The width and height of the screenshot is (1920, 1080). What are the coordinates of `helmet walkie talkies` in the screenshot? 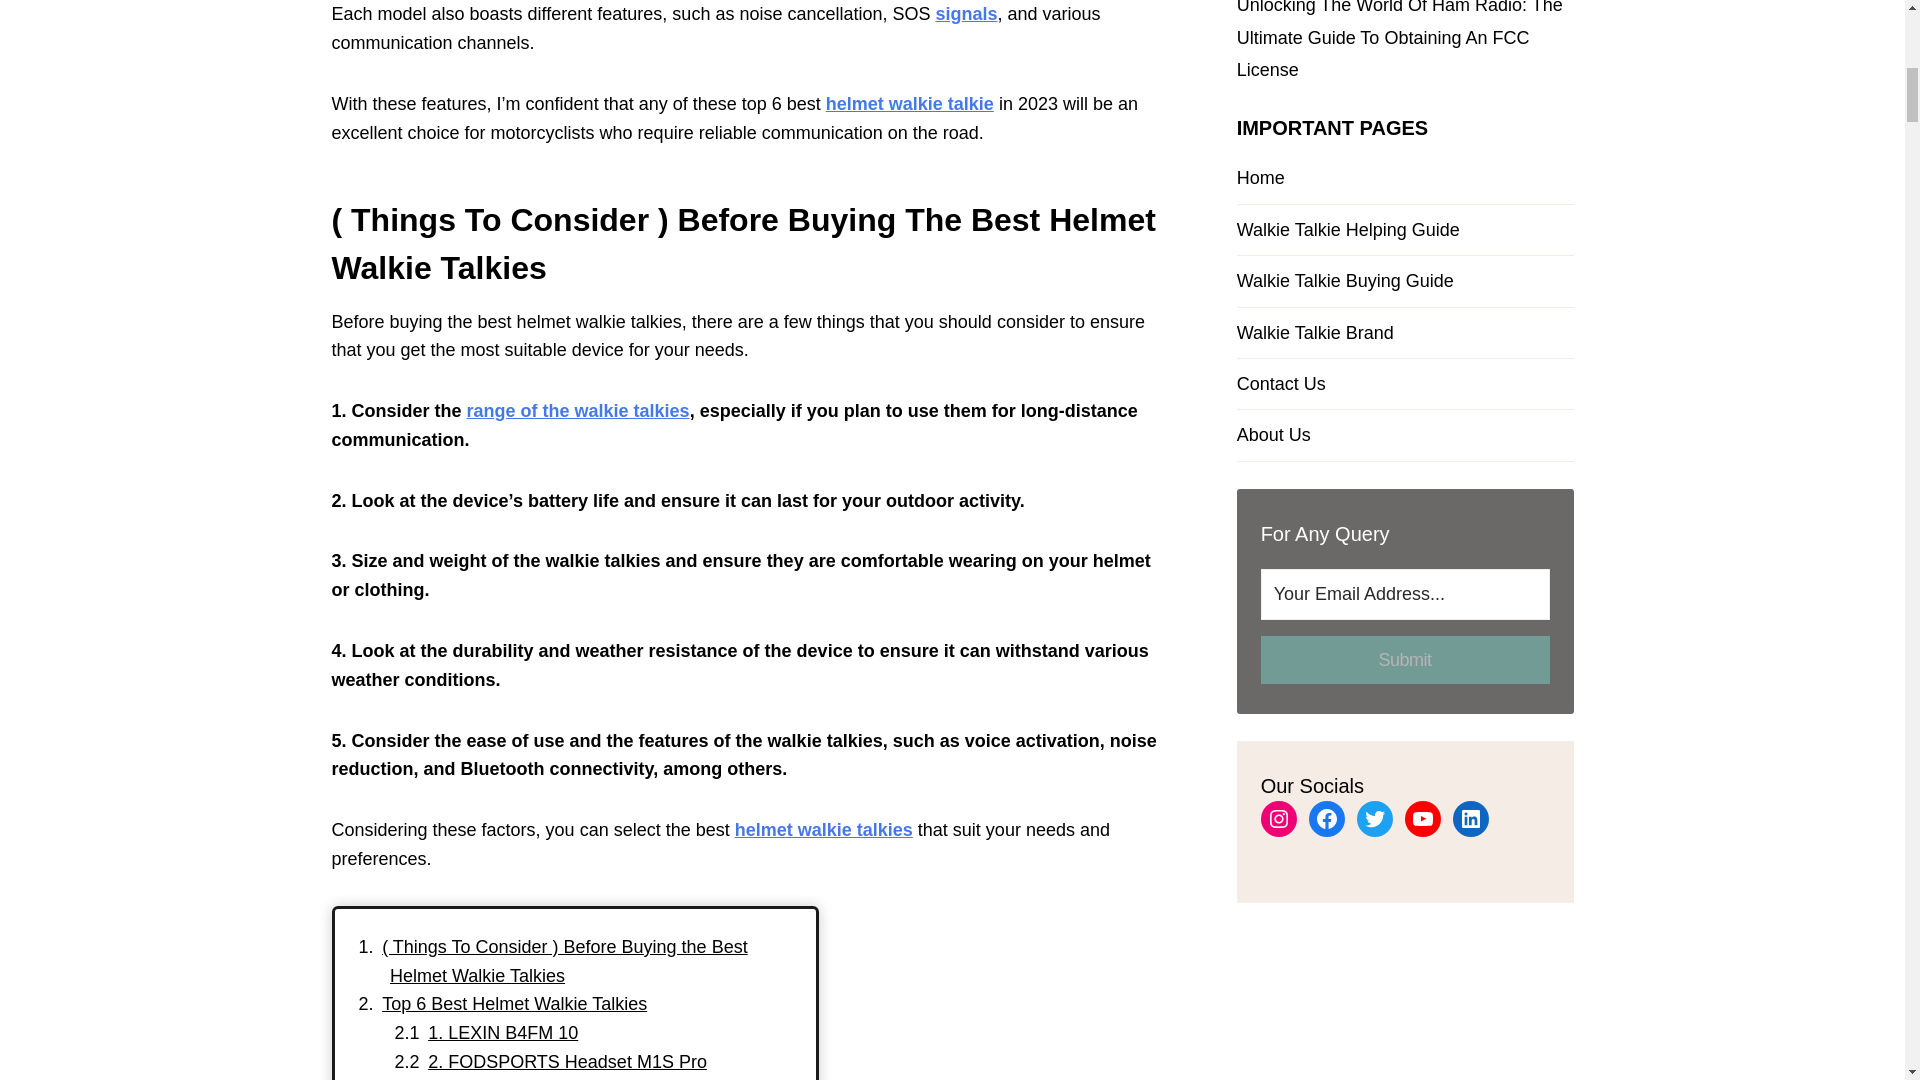 It's located at (824, 830).